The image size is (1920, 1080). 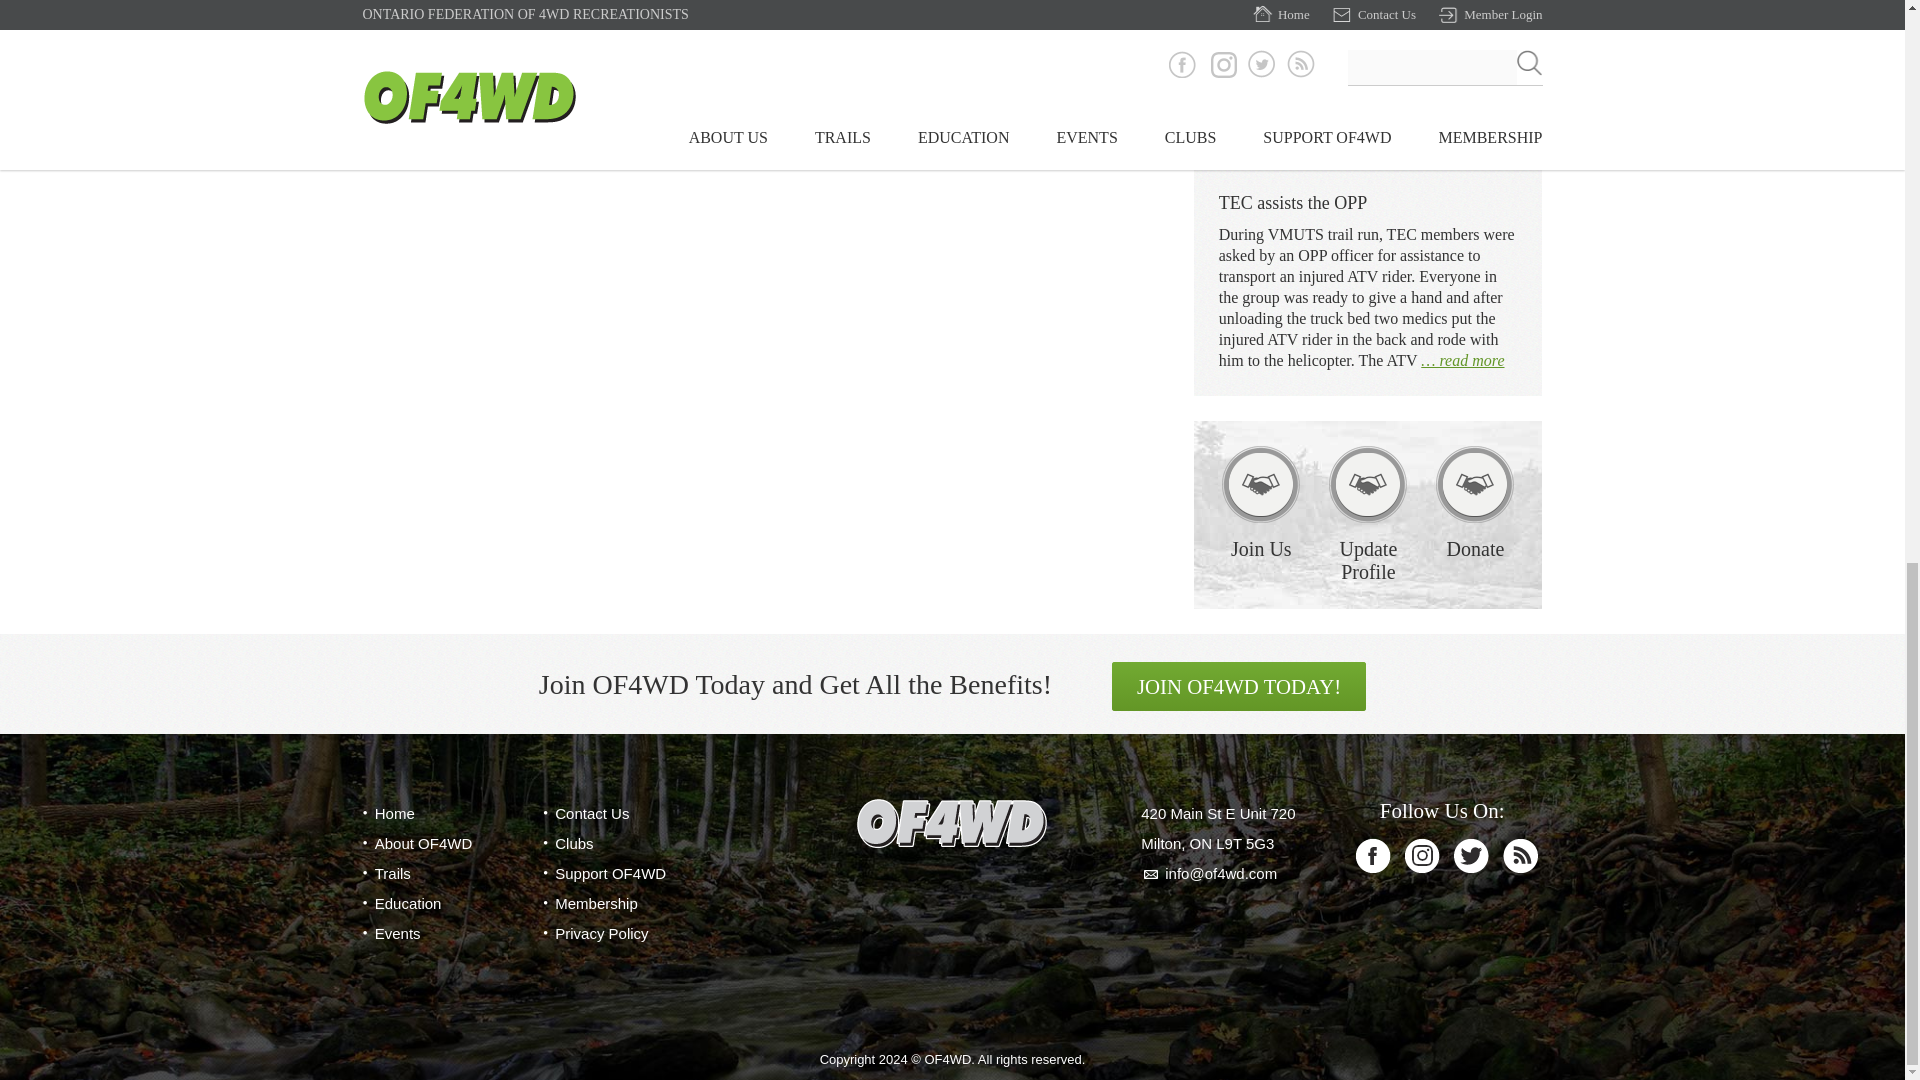 What do you see at coordinates (1422, 856) in the screenshot?
I see `Instagram` at bounding box center [1422, 856].